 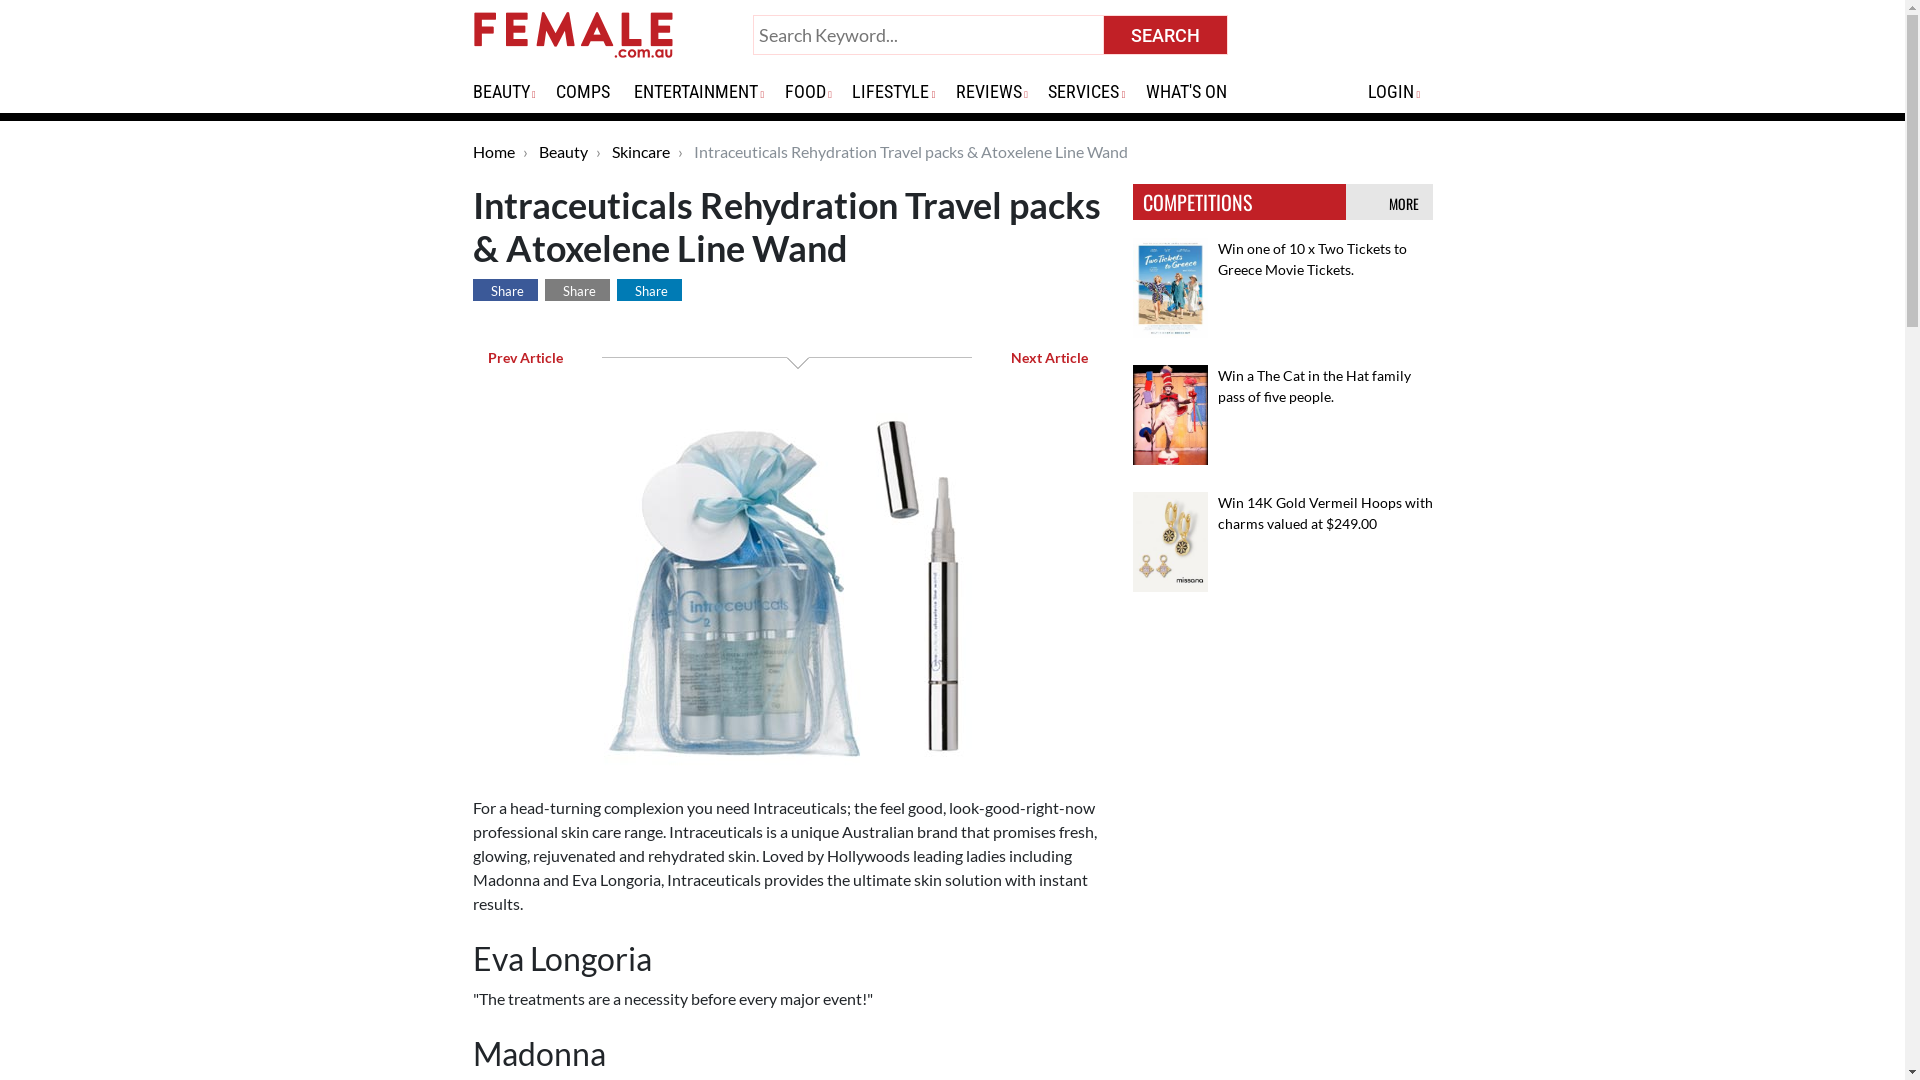 I want to click on SERVICES, so click(x=1093, y=92).